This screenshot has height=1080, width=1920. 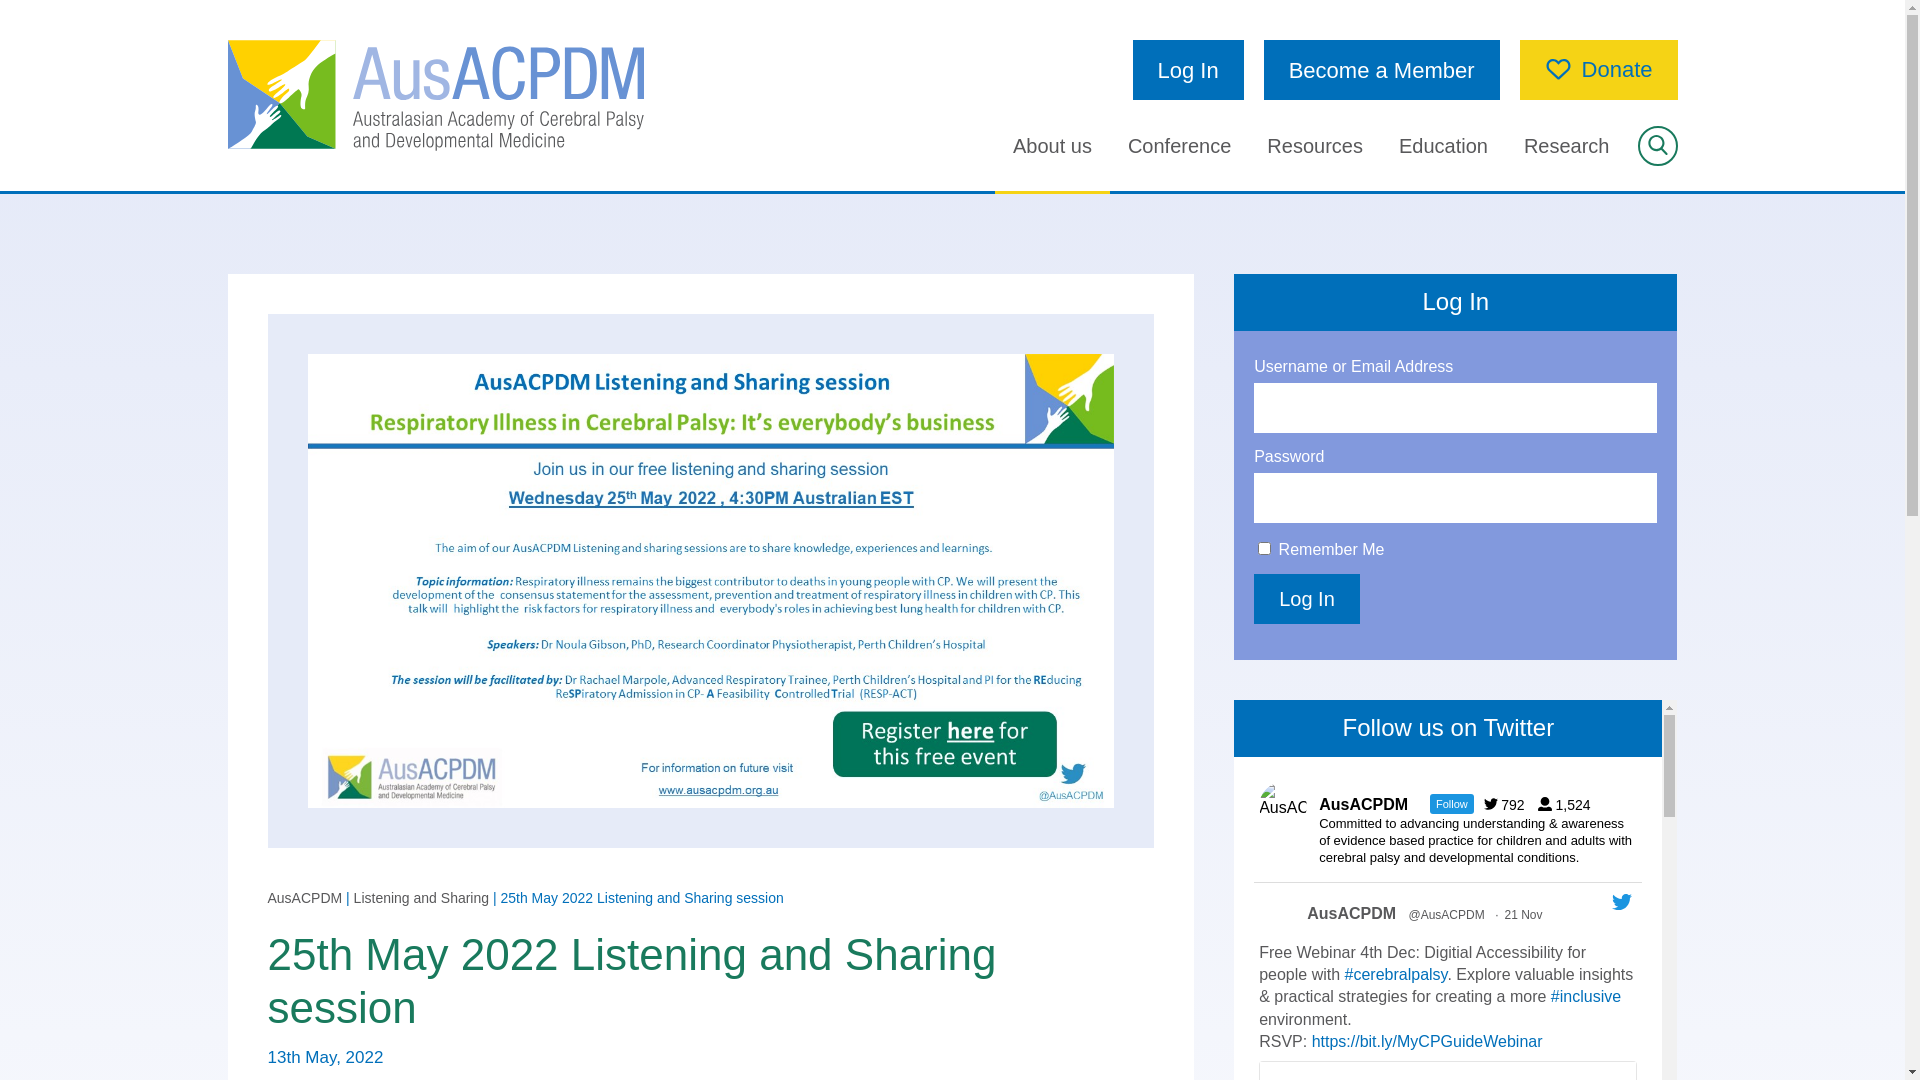 I want to click on Log In, so click(x=1307, y=598).